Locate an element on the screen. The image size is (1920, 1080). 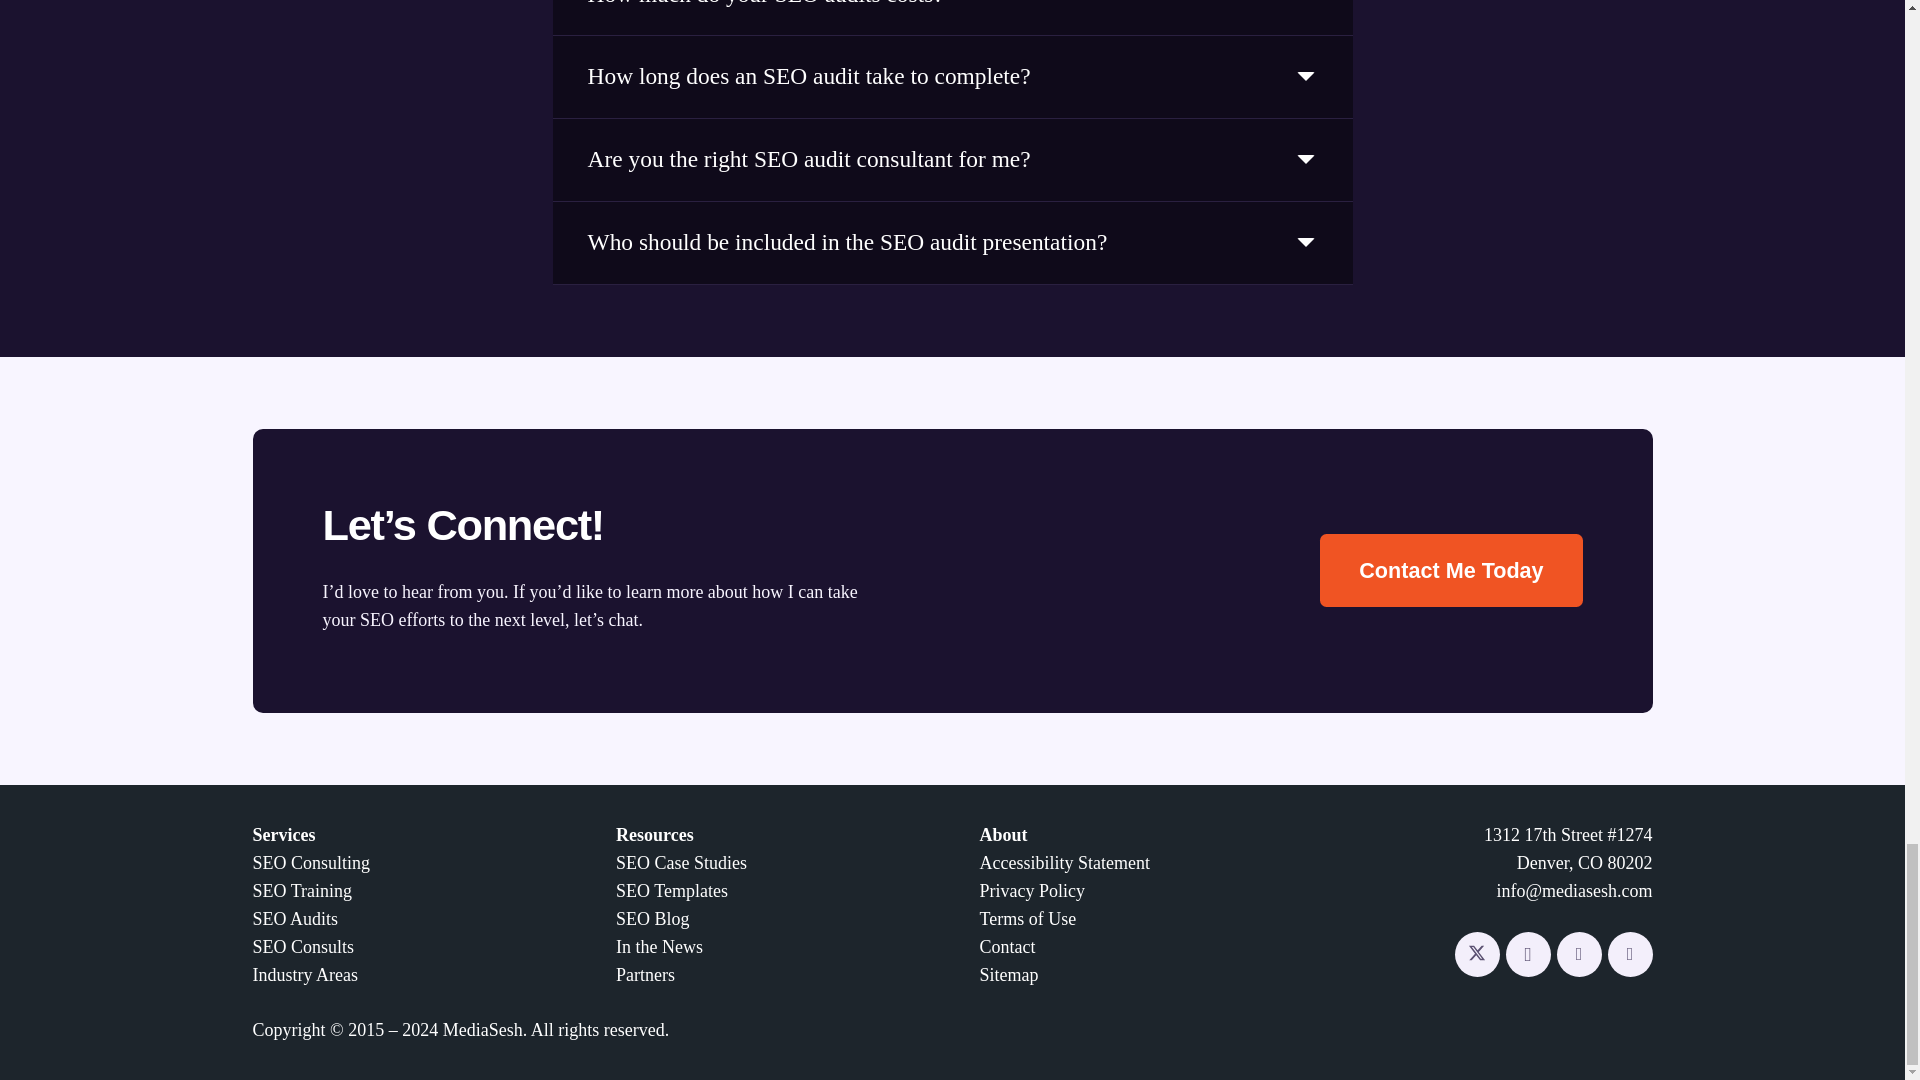
SEO Case Studies is located at coordinates (681, 862).